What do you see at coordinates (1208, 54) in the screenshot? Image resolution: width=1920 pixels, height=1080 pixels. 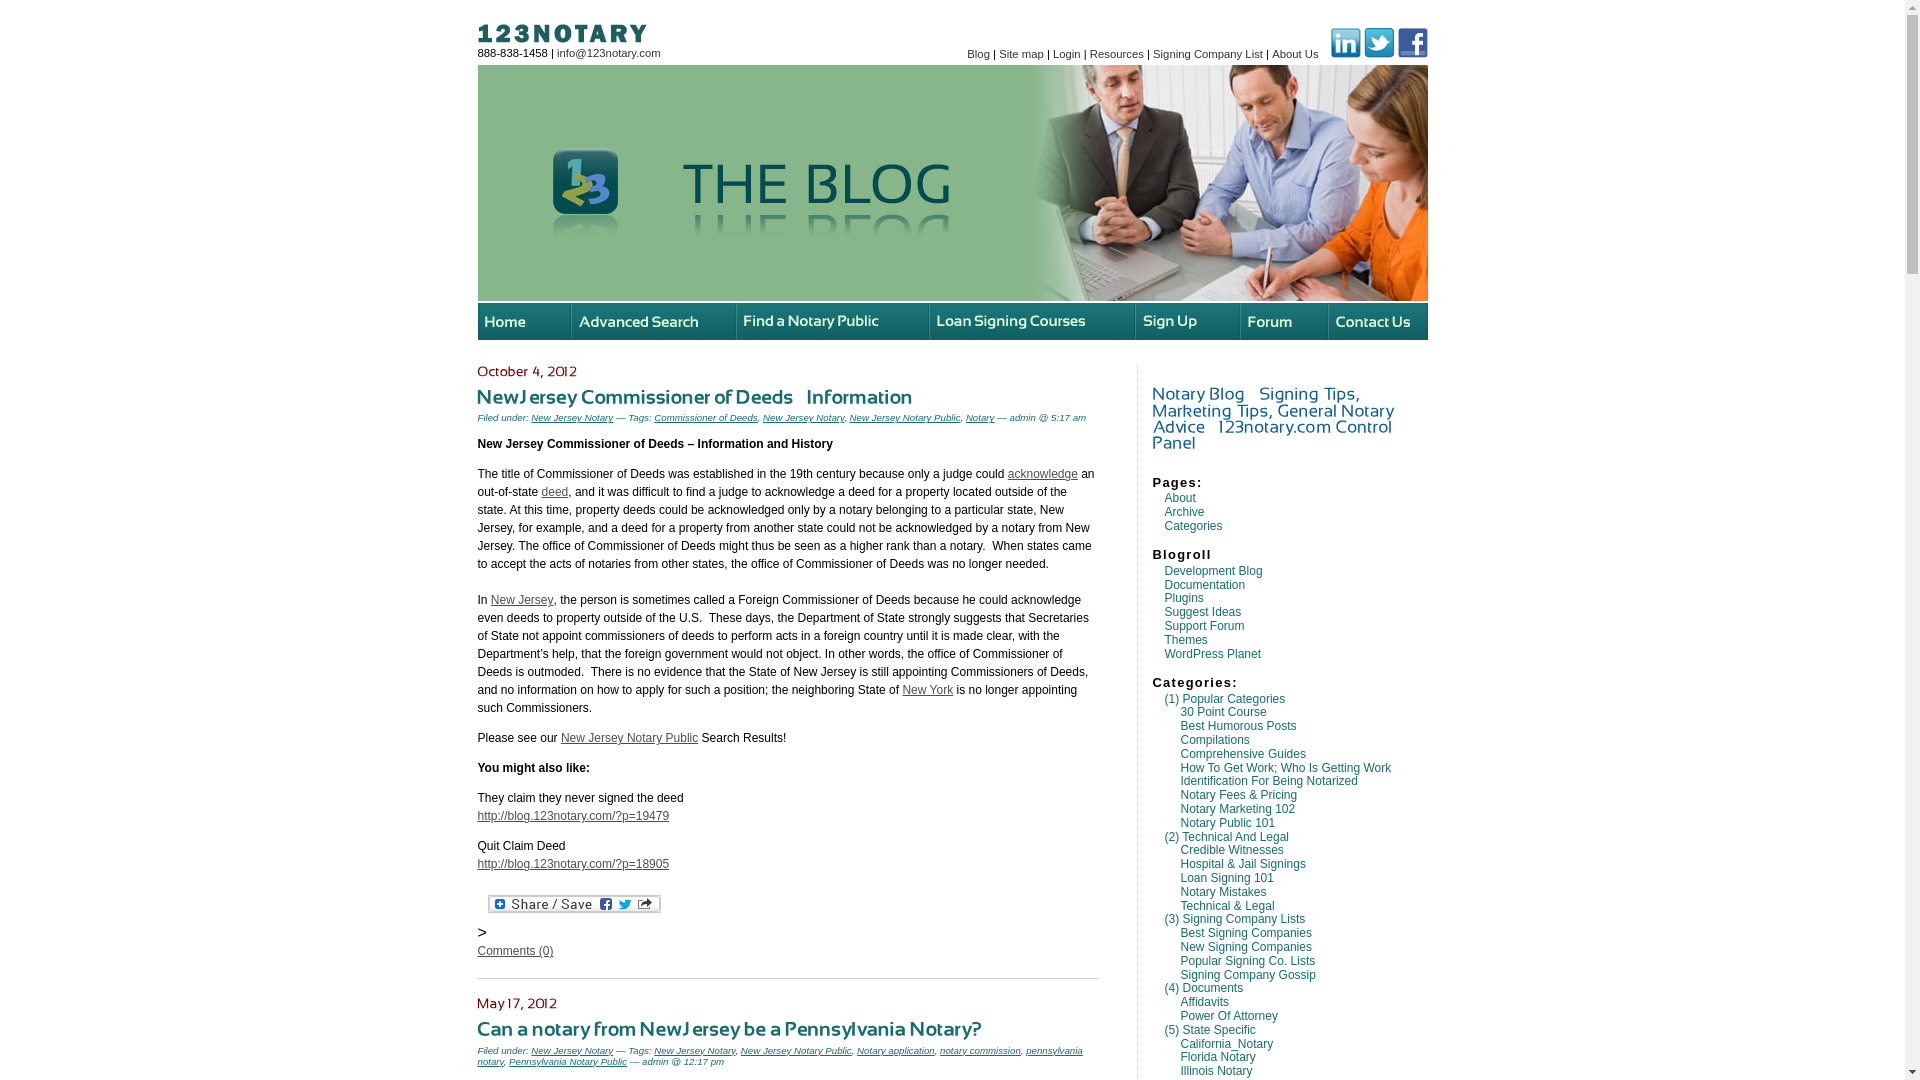 I see `Signing Company List` at bounding box center [1208, 54].